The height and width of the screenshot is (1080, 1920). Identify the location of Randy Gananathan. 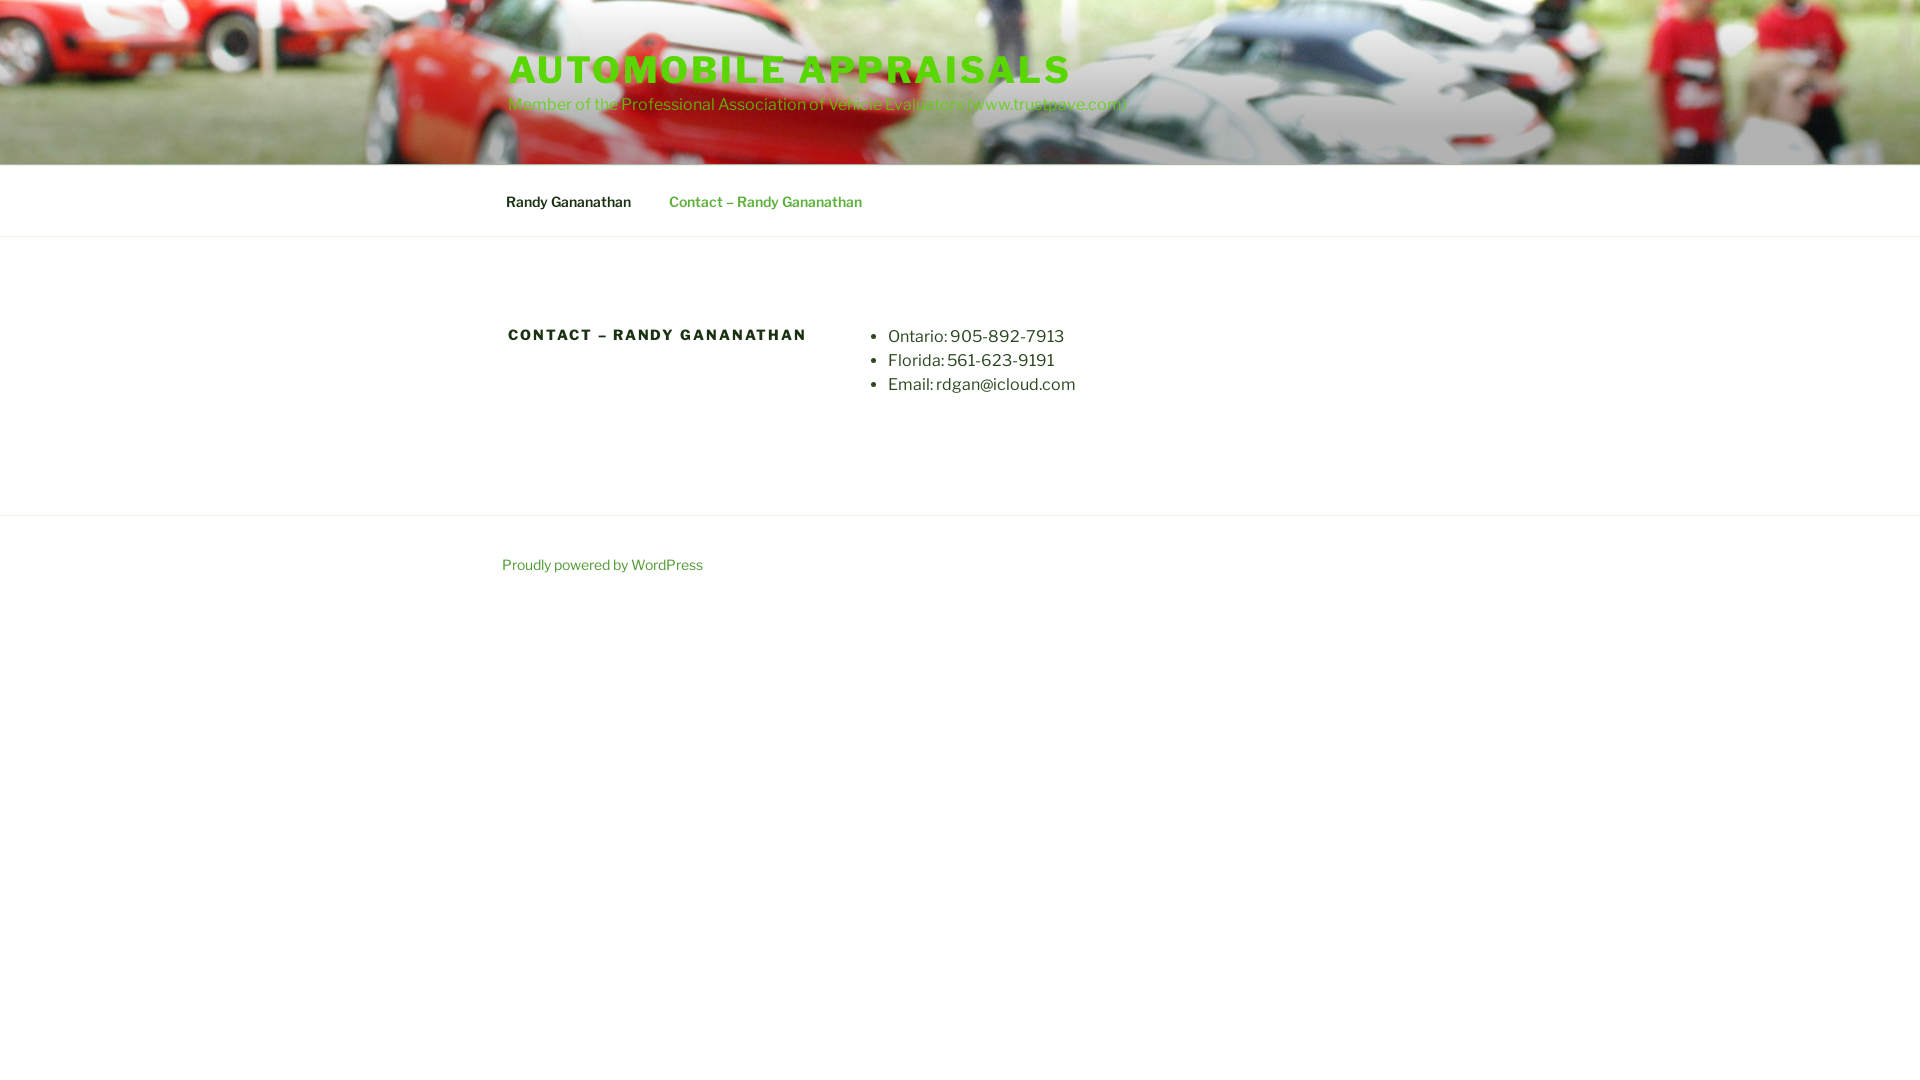
(568, 200).